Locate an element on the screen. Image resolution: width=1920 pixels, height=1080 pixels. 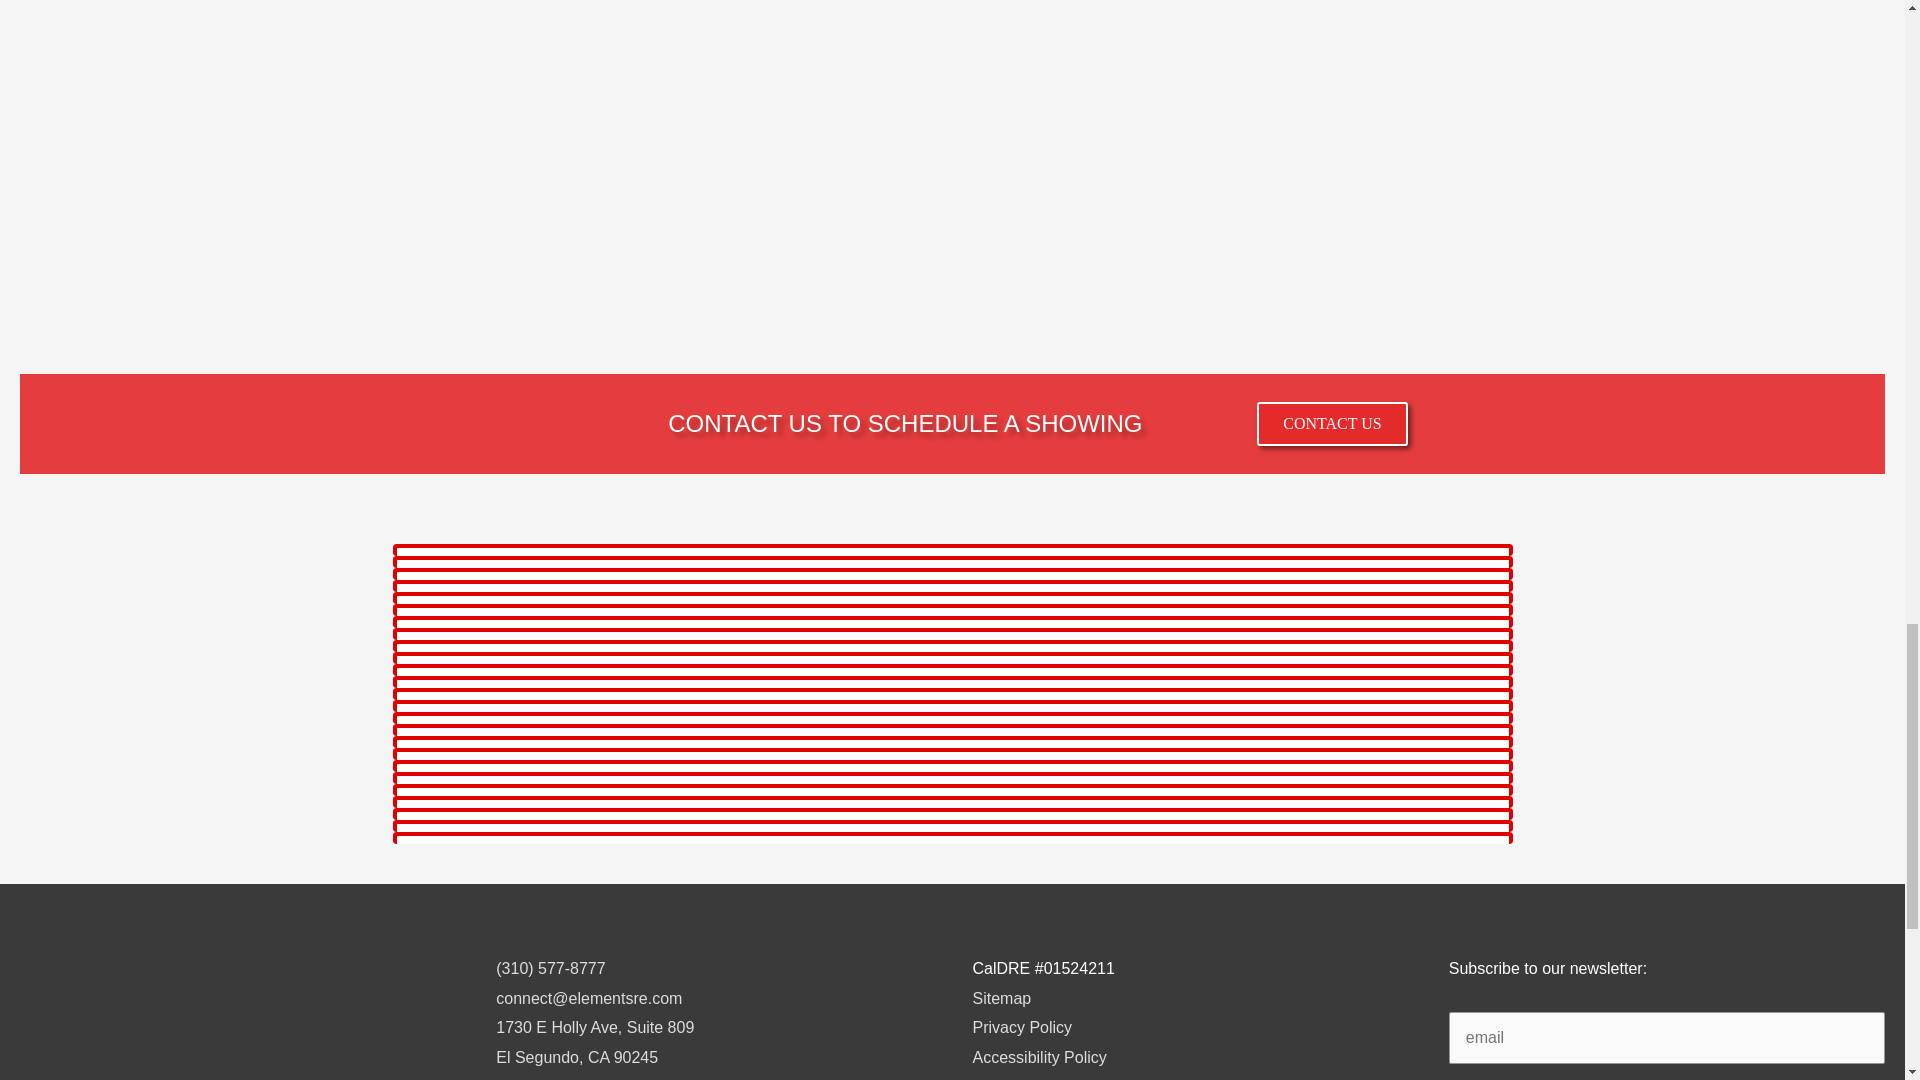
Privacy Policy is located at coordinates (1021, 1027).